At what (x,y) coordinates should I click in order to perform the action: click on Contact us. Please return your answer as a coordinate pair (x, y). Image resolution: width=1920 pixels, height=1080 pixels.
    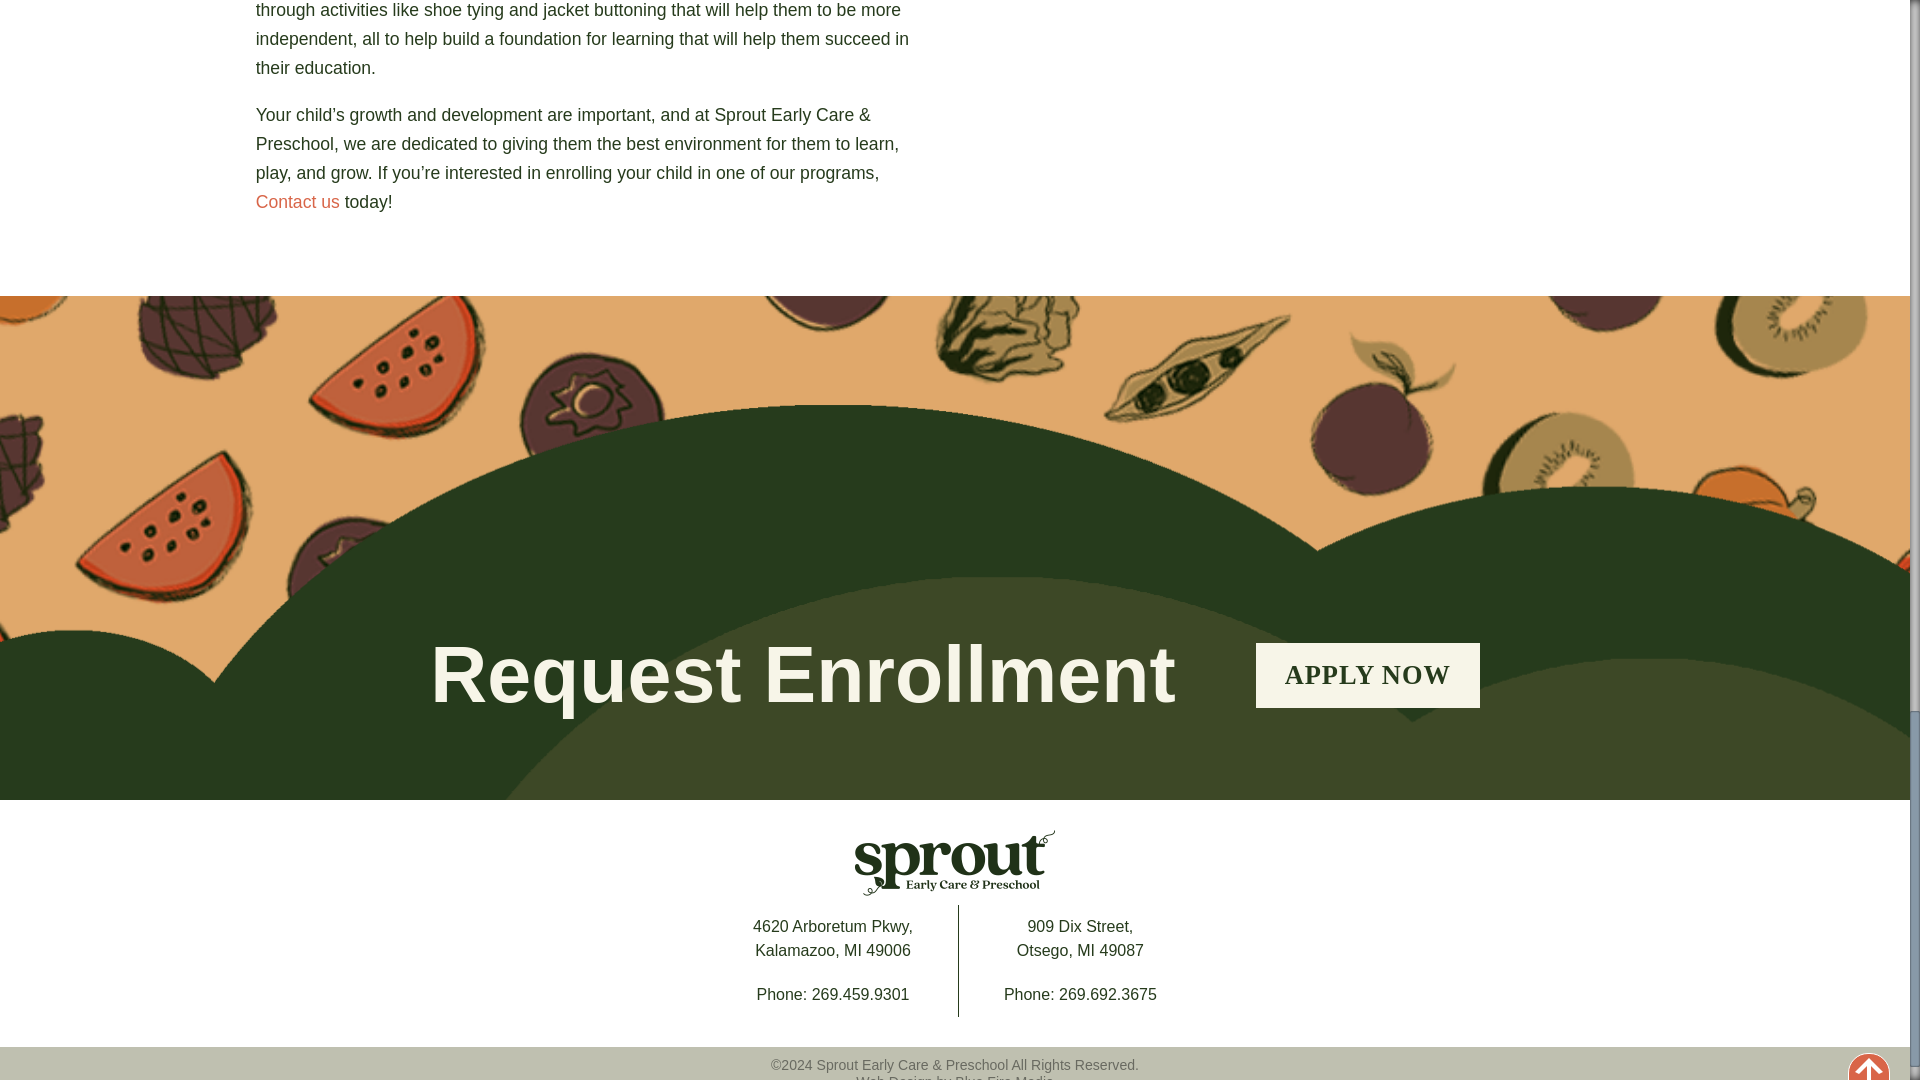
    Looking at the image, I should click on (1368, 674).